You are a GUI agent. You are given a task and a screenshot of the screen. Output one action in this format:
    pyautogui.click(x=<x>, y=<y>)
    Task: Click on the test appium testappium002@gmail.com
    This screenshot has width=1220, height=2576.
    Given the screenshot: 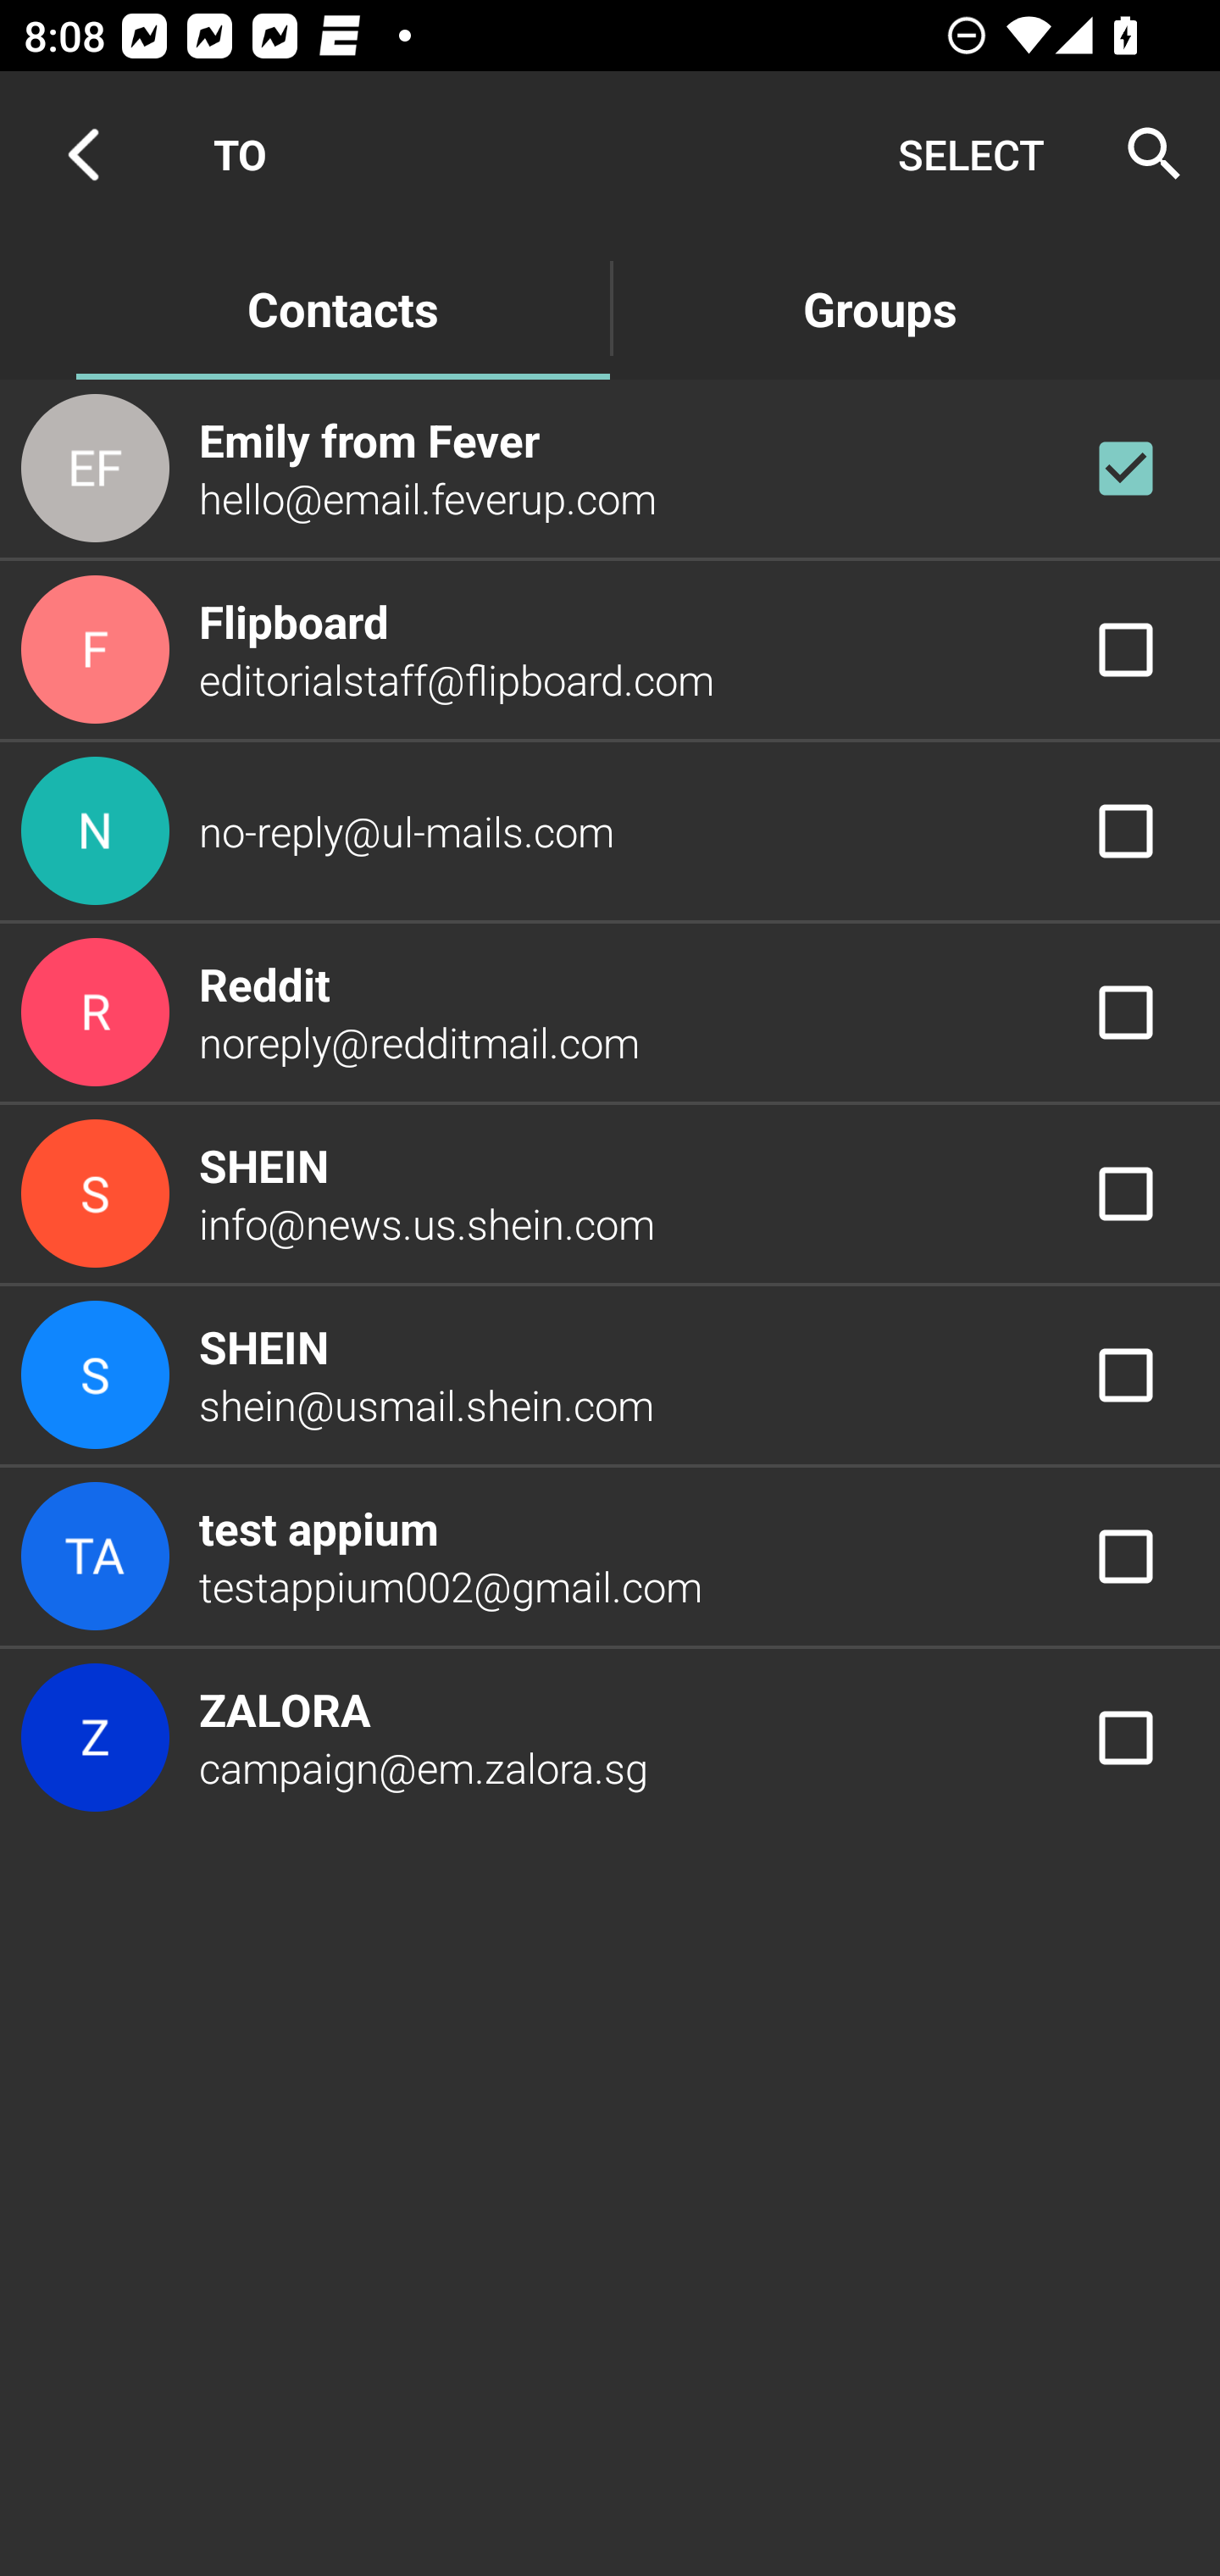 What is the action you would take?
    pyautogui.click(x=610, y=1557)
    